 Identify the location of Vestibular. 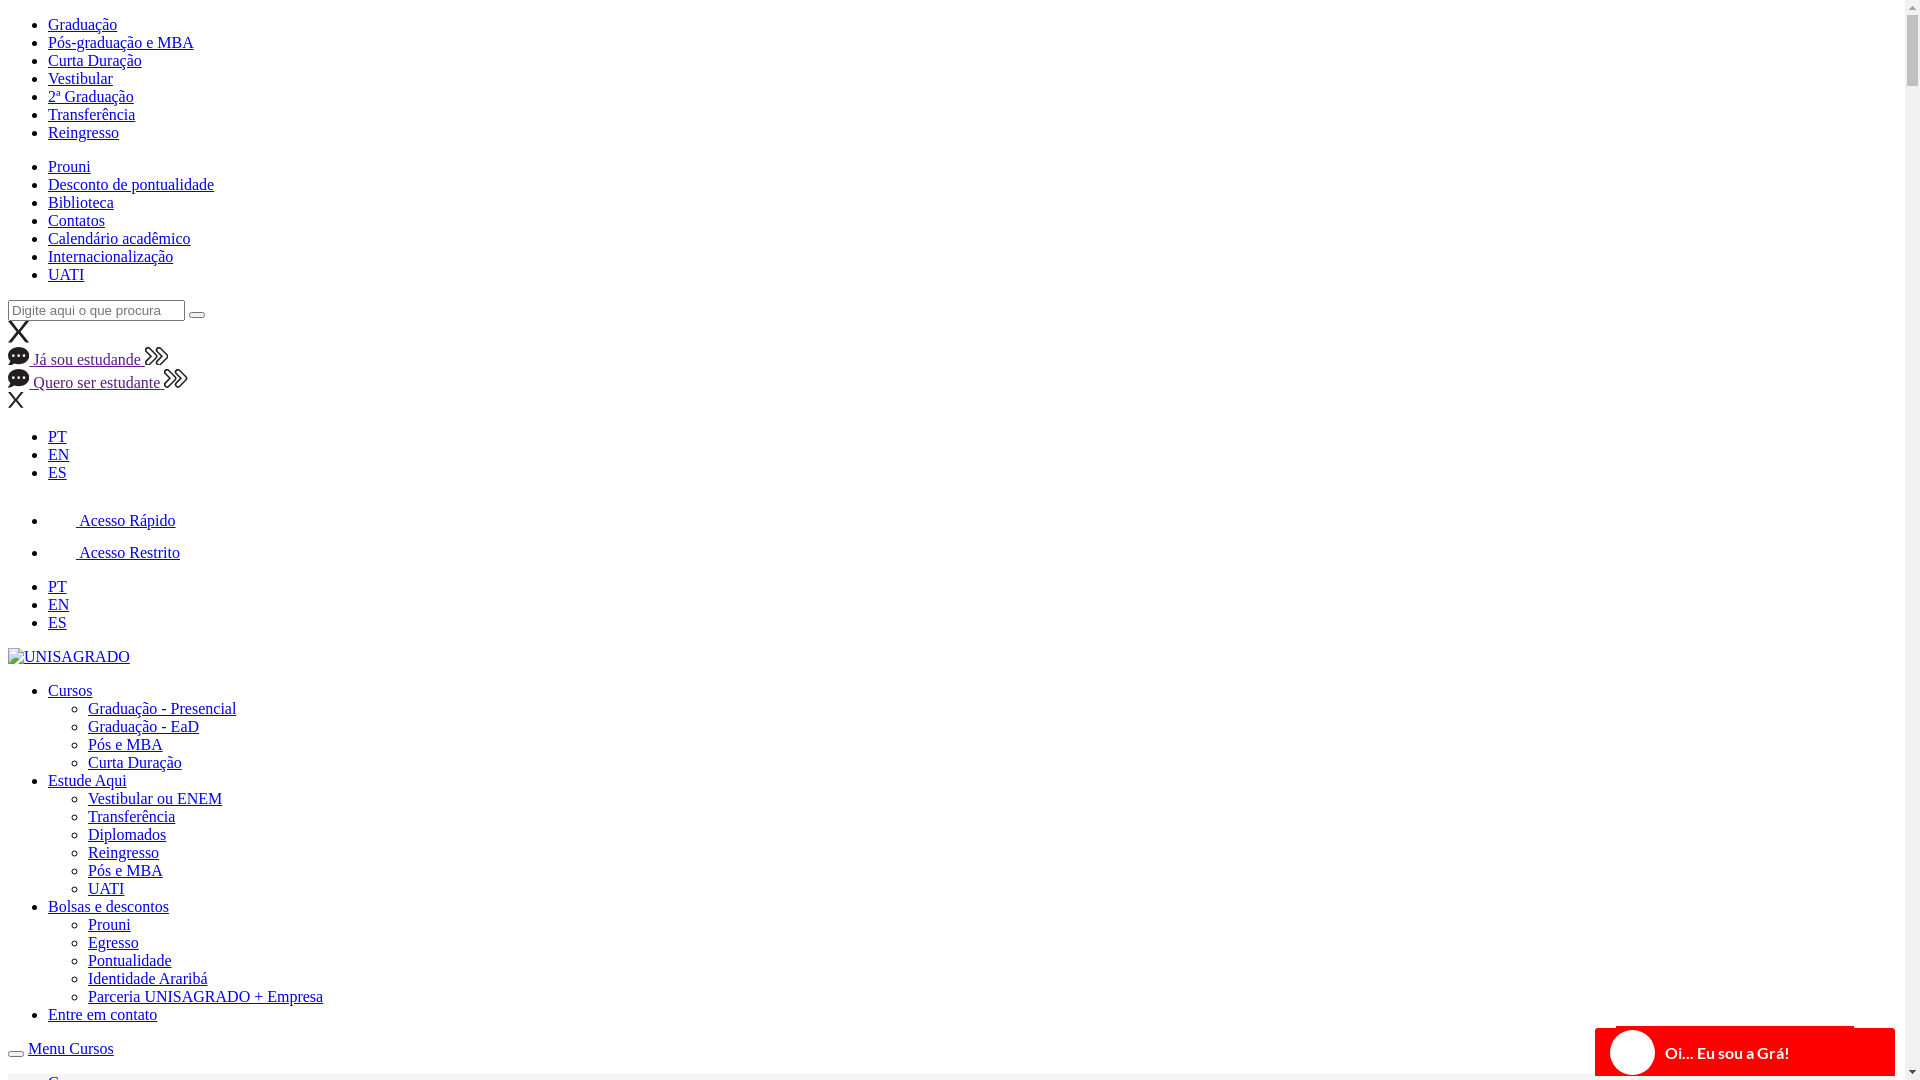
(80, 78).